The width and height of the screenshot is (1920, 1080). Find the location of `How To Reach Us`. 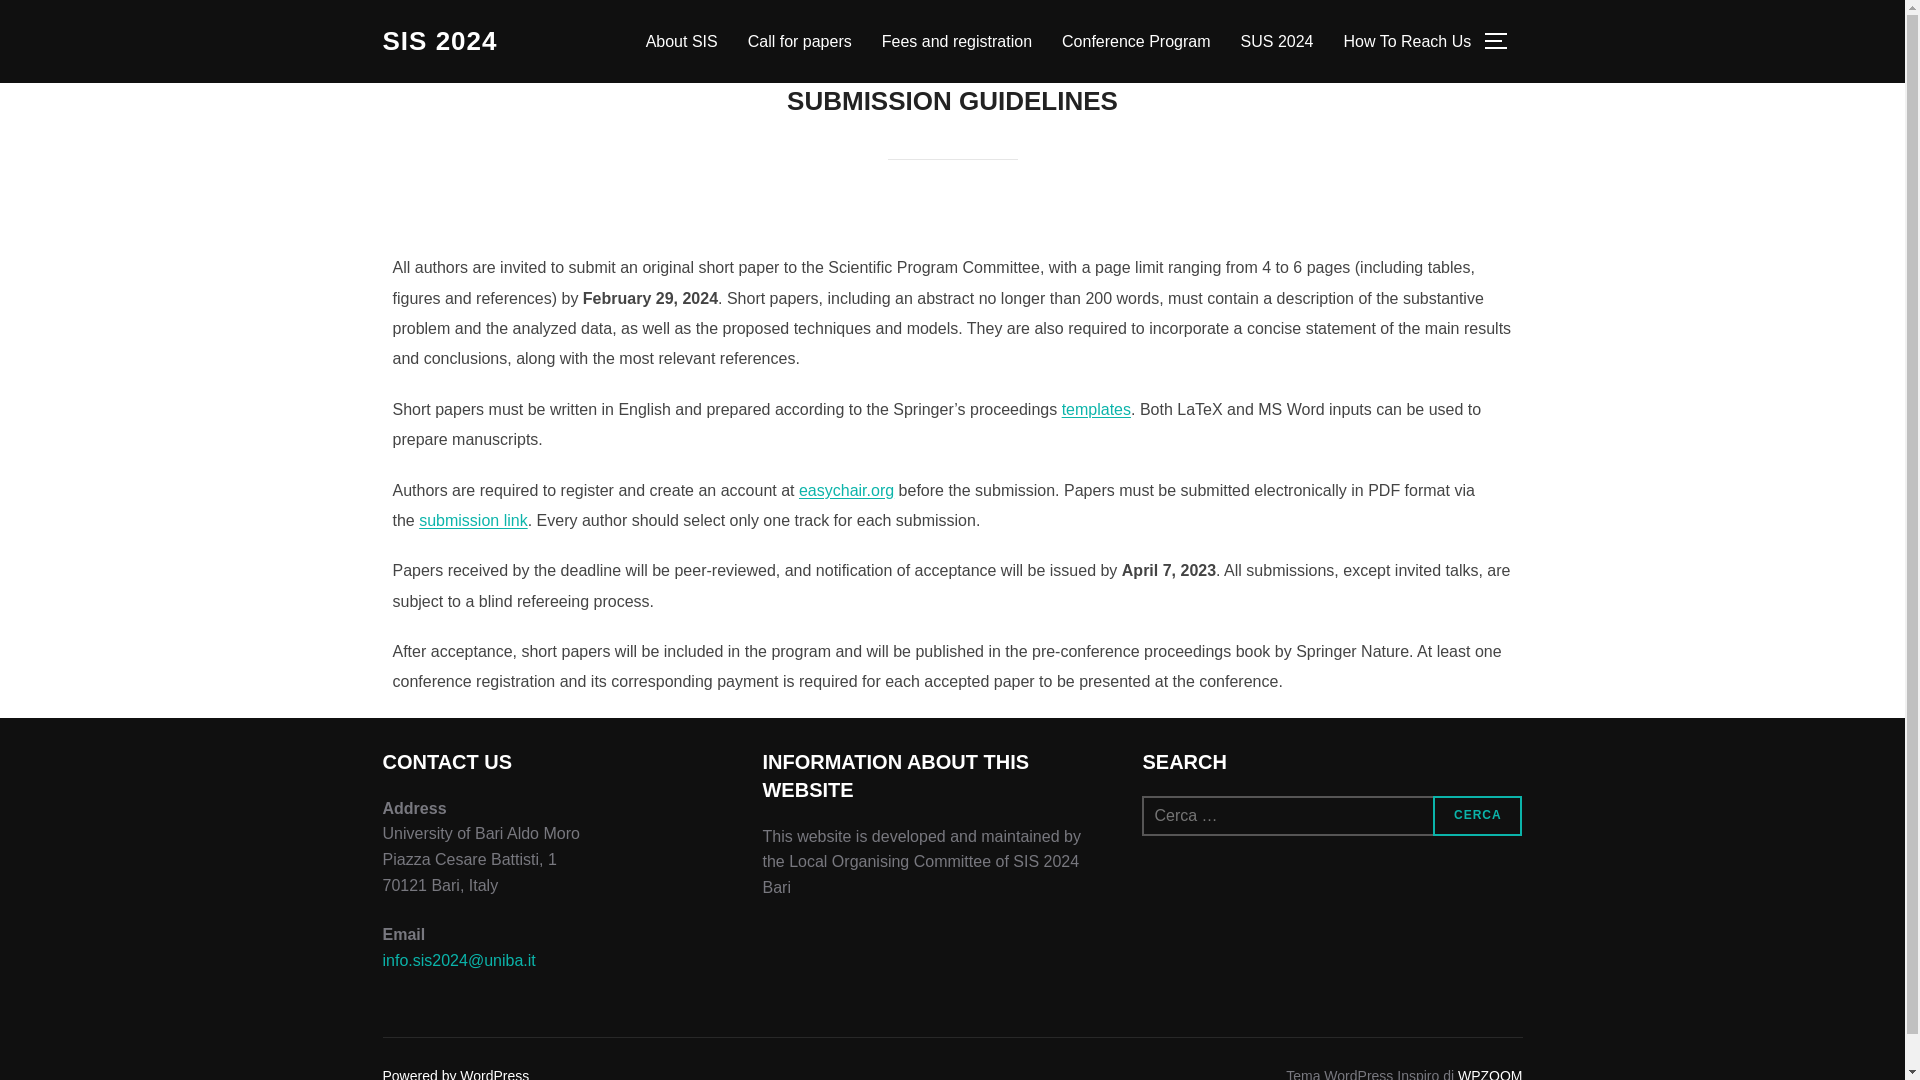

How To Reach Us is located at coordinates (1406, 40).